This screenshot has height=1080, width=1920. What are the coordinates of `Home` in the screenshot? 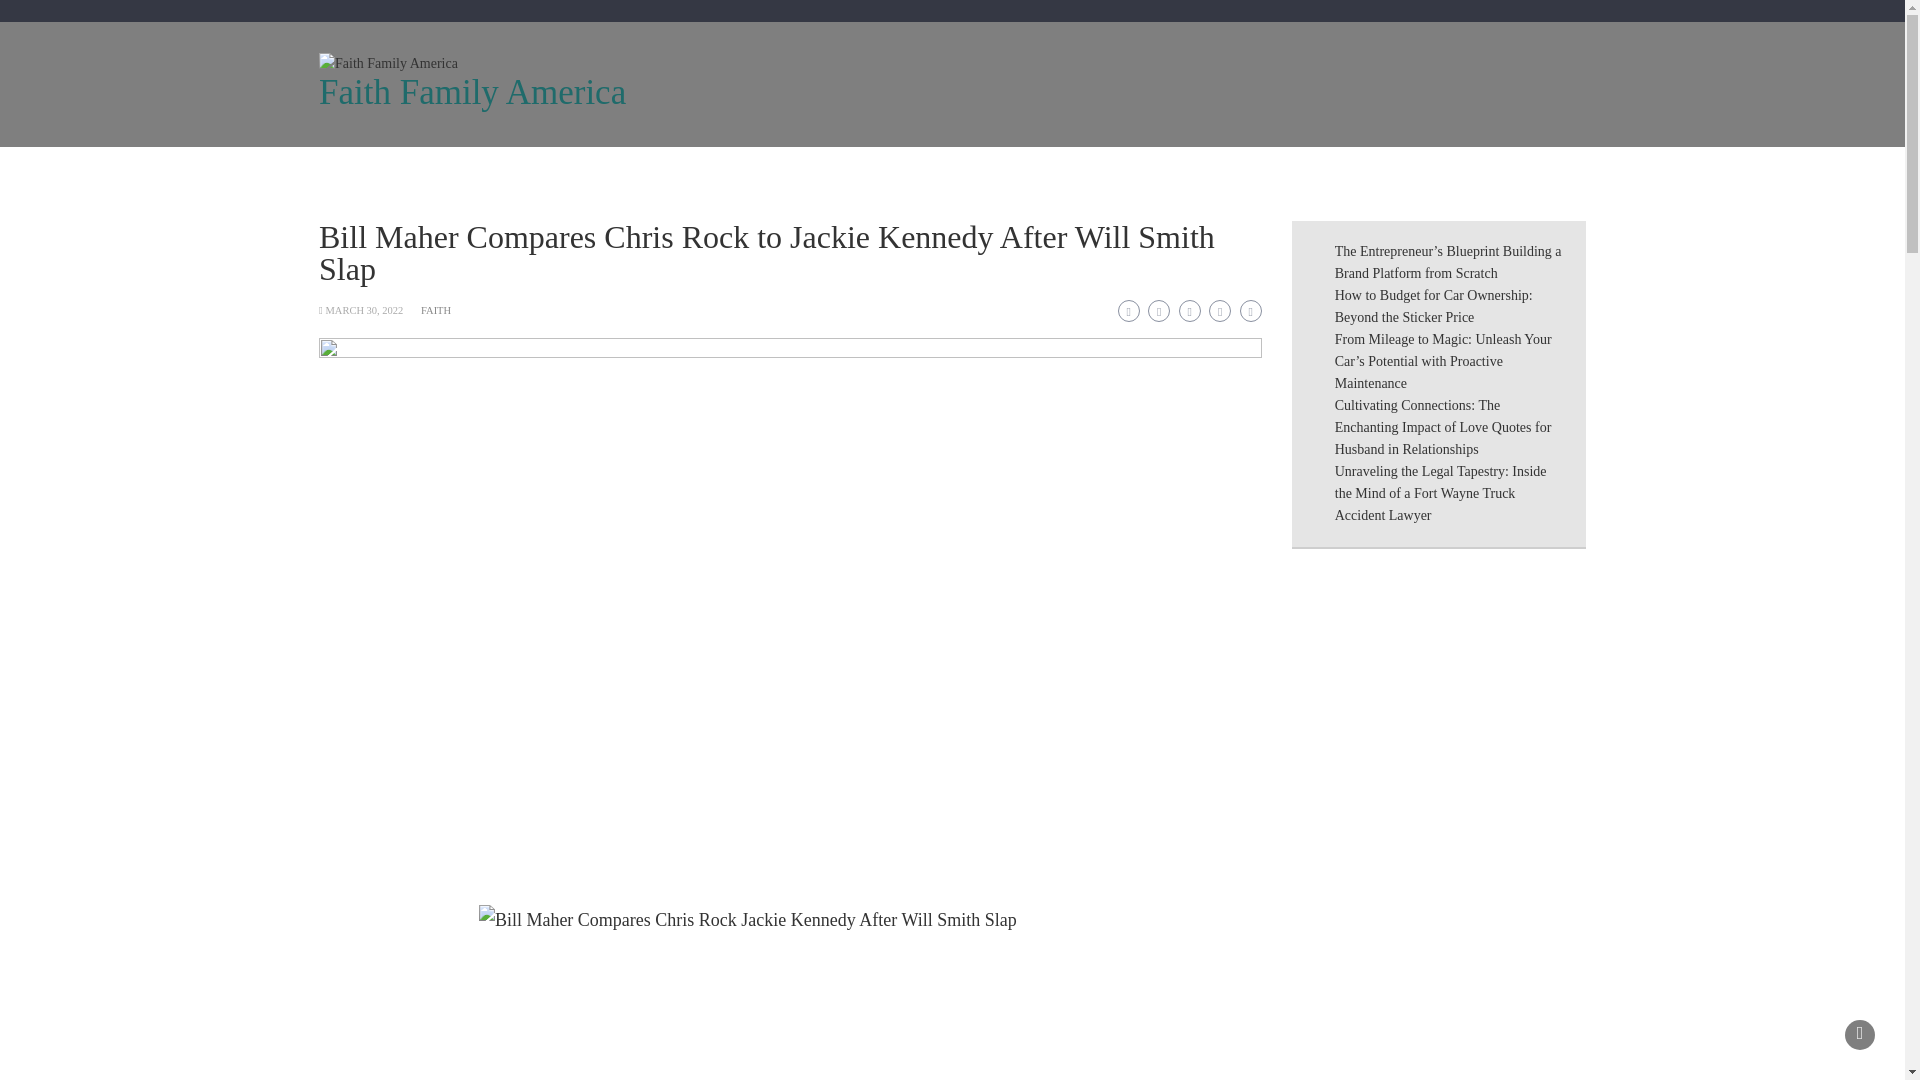 It's located at (360, 172).